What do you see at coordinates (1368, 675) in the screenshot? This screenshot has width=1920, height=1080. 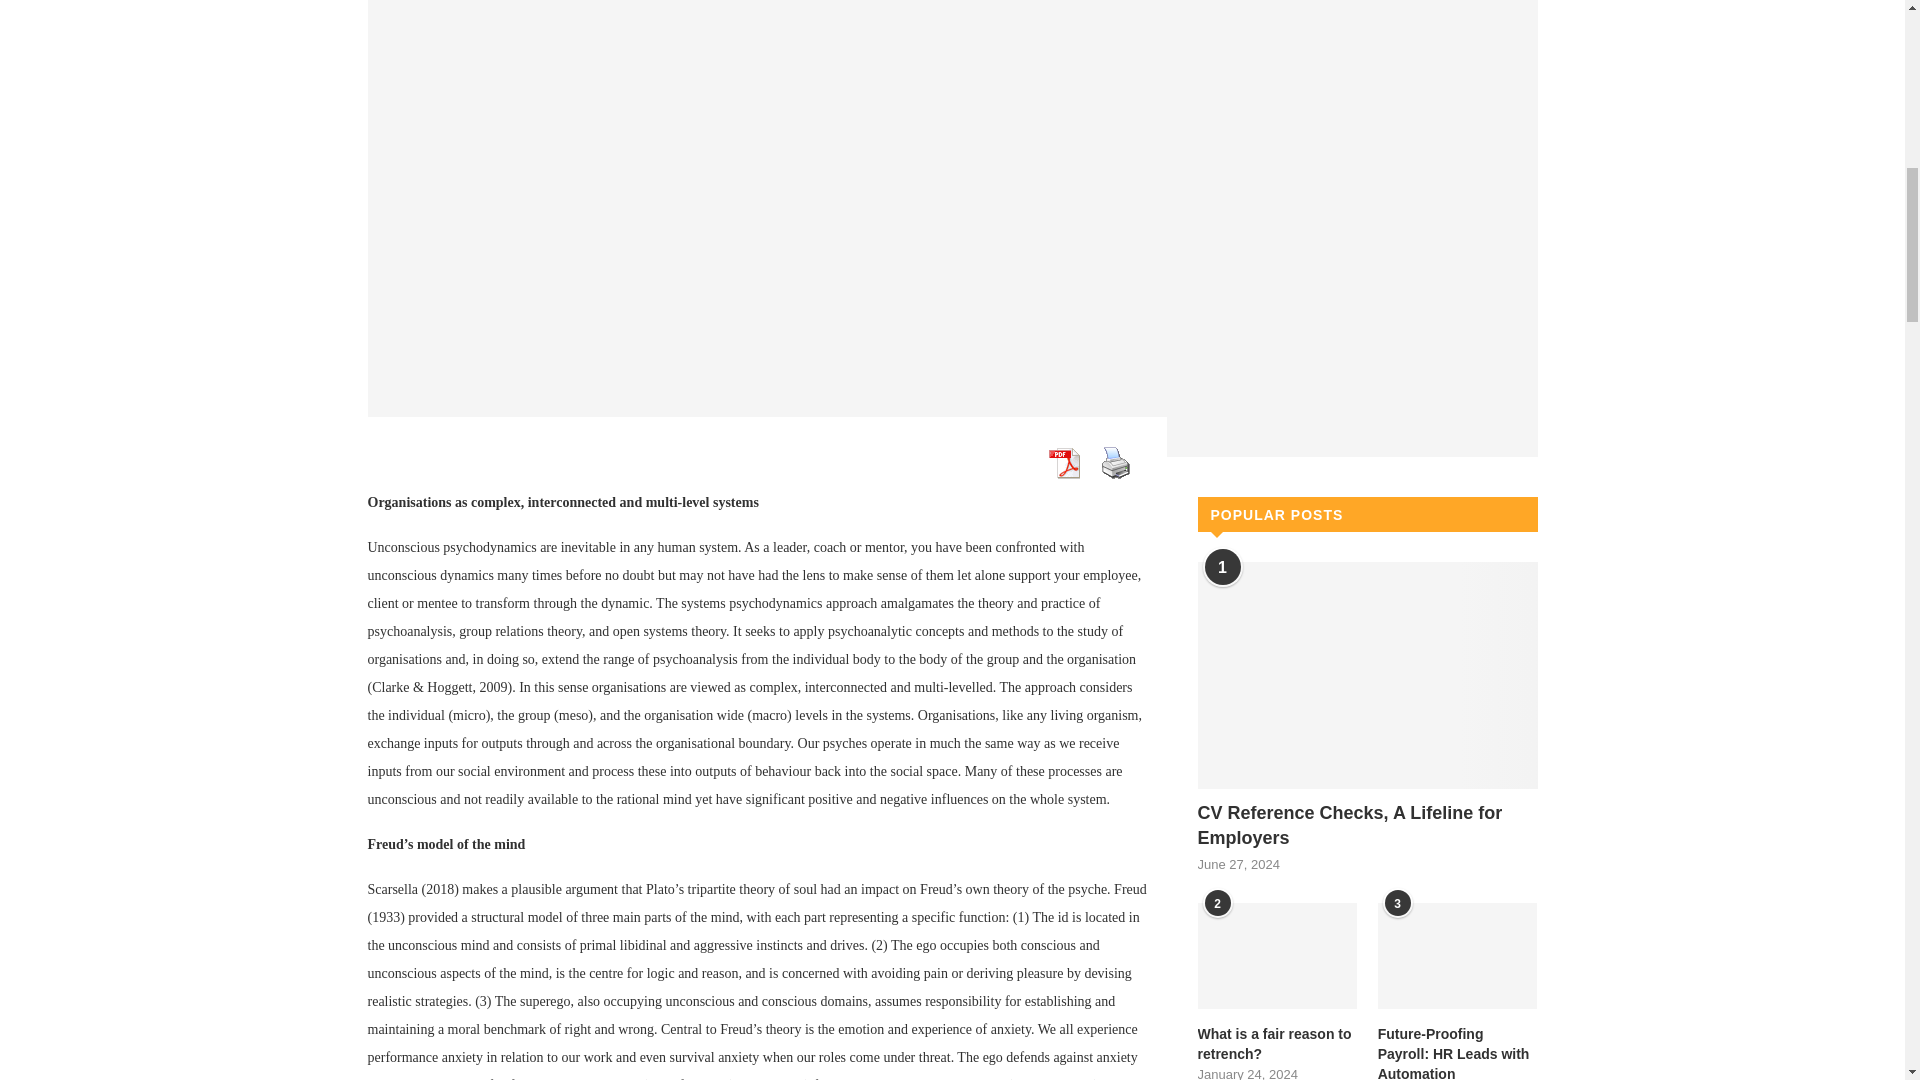 I see `CV Reference Checks, A Lifeline for Employers` at bounding box center [1368, 675].